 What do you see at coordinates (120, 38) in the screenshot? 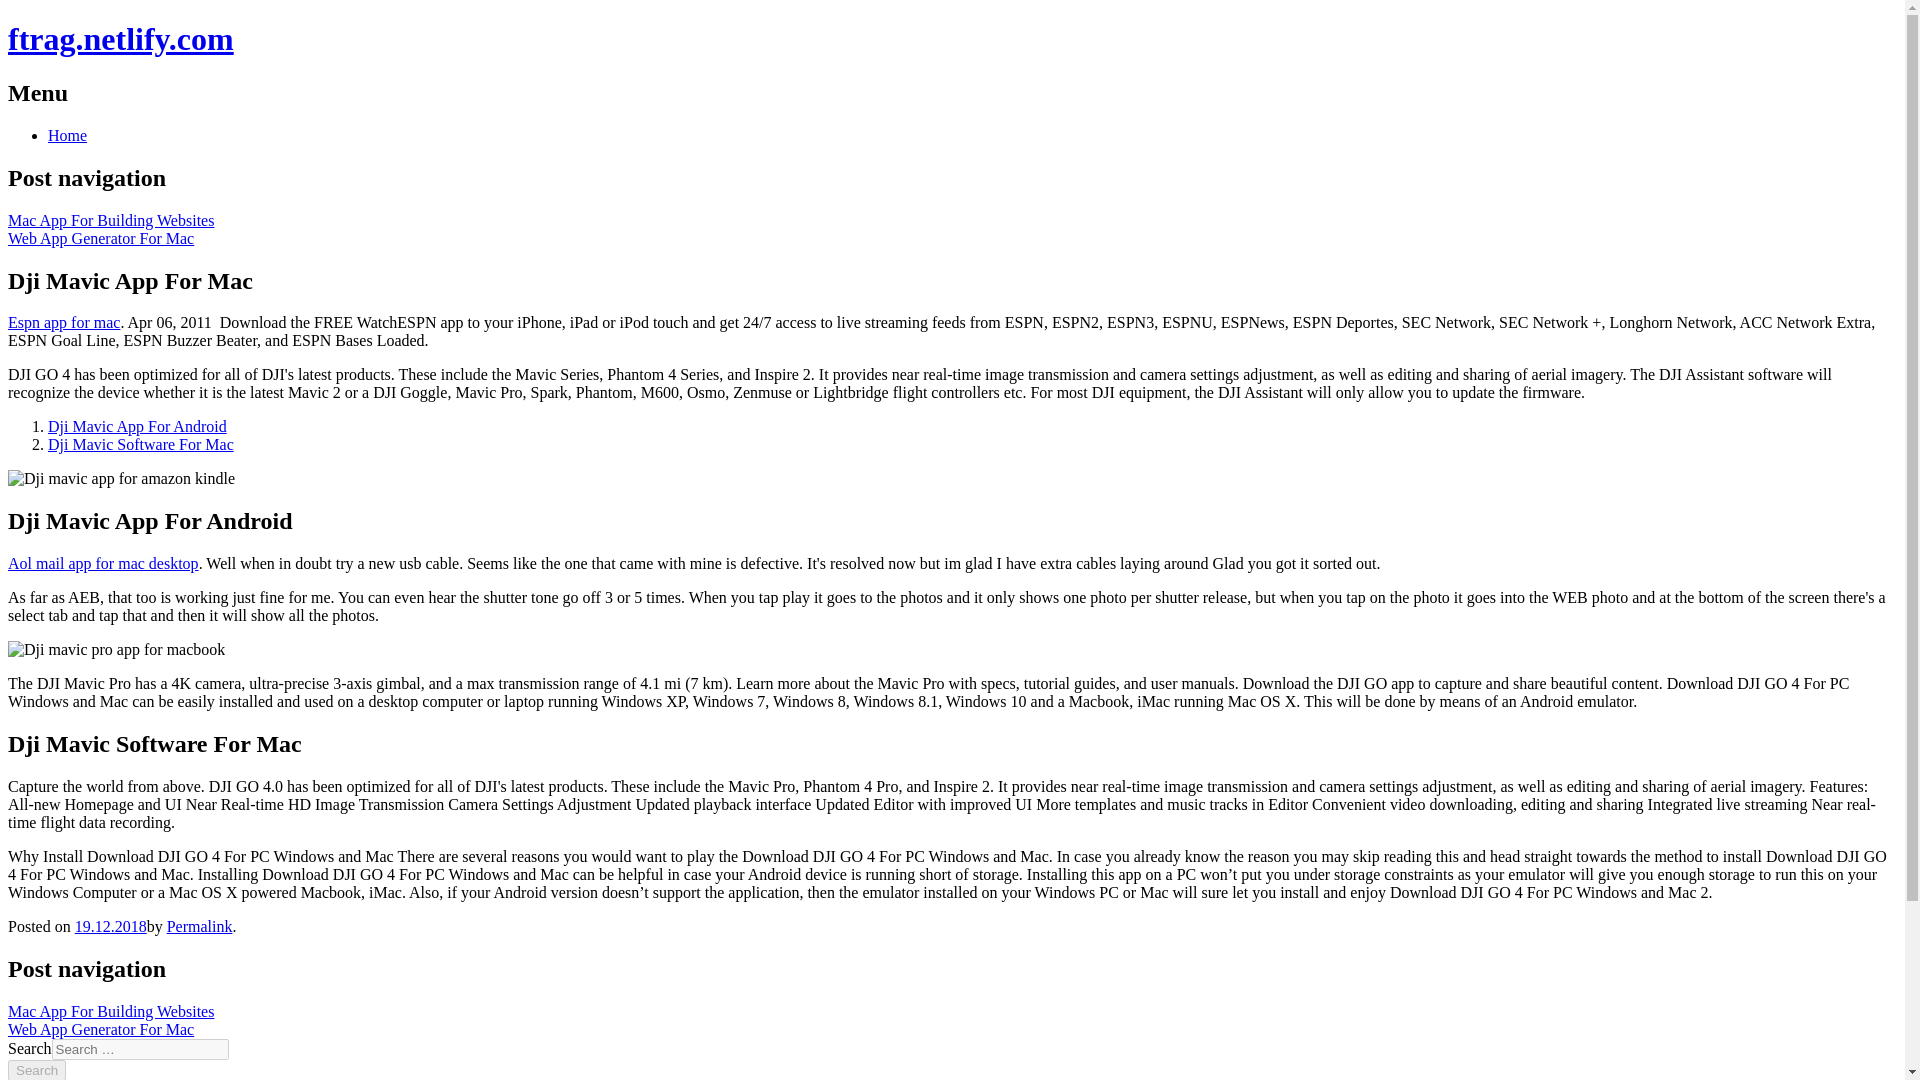
I see `ftrag.netlify.com` at bounding box center [120, 38].